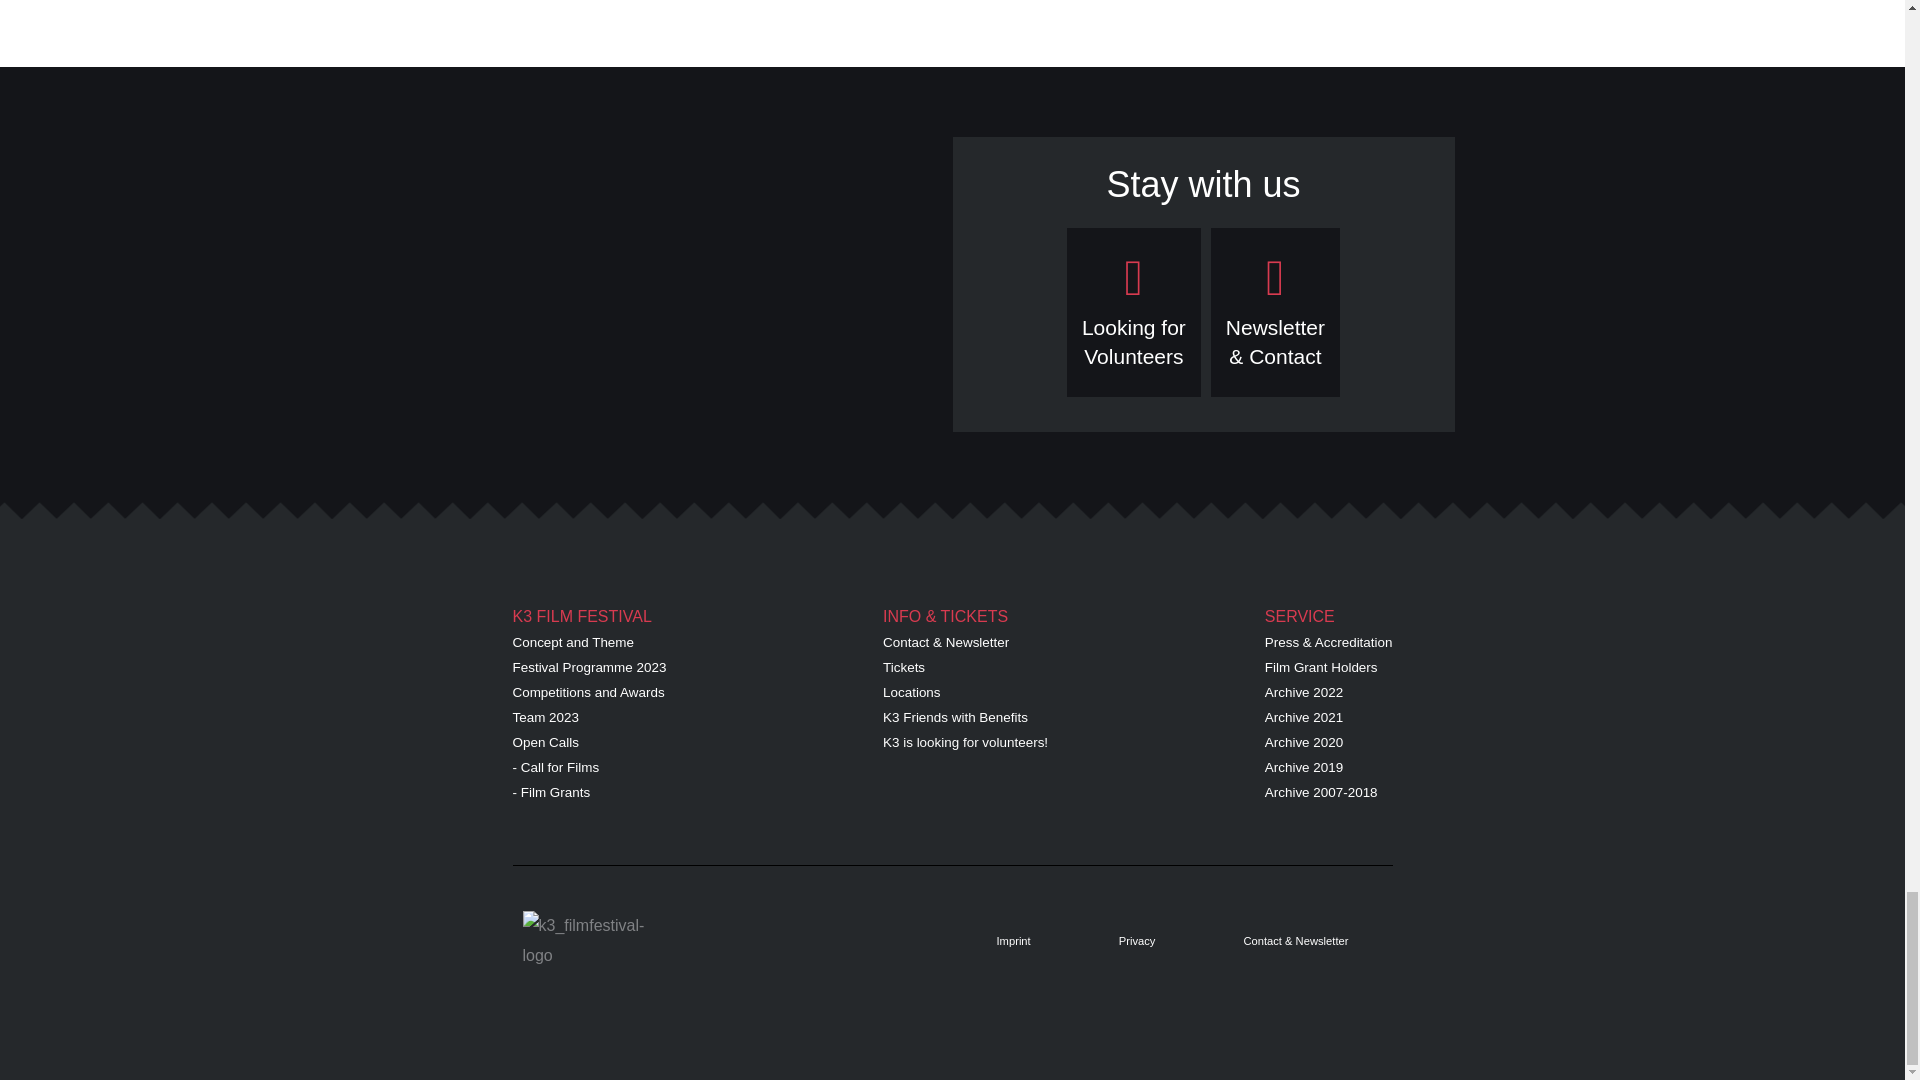 This screenshot has width=1920, height=1080. Describe the element at coordinates (581, 616) in the screenshot. I see `K3 FILM FESTIVAL` at that location.